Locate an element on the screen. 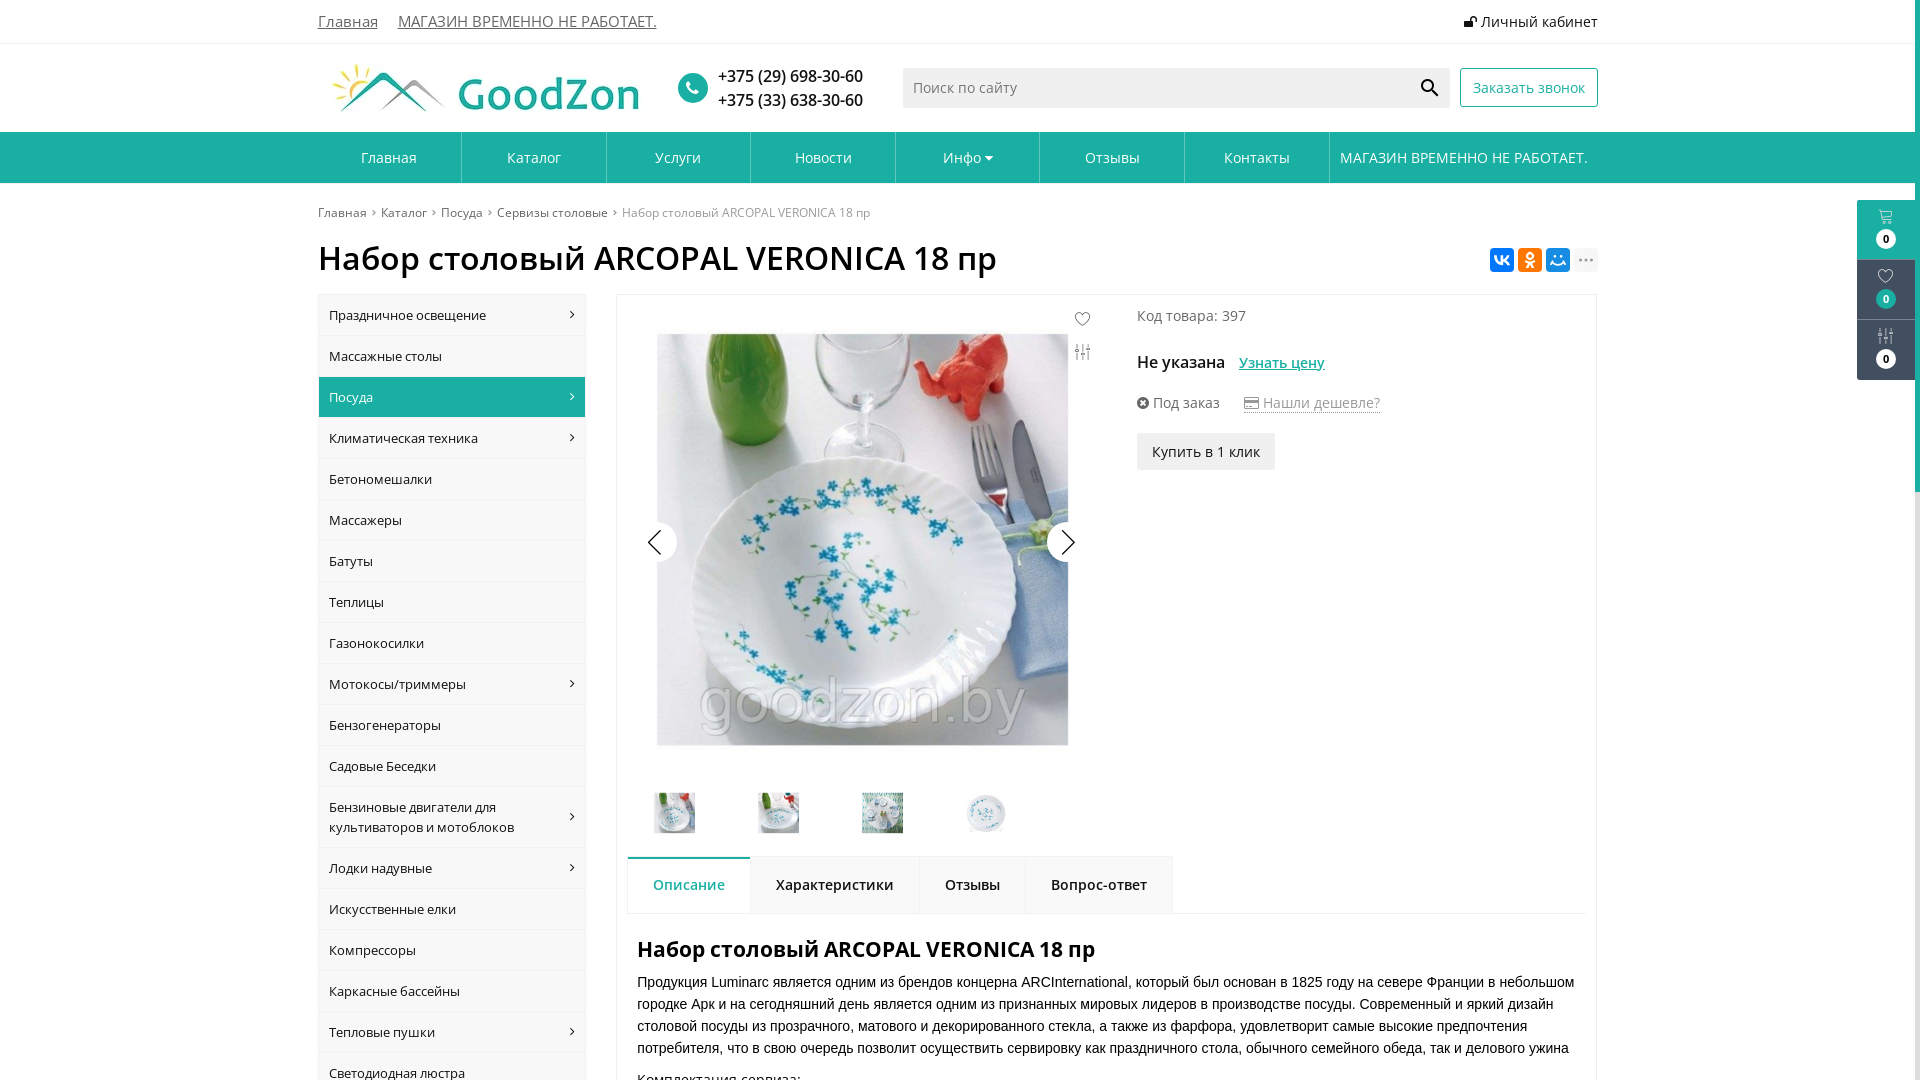 This screenshot has width=1920, height=1080. 0 is located at coordinates (1886, 350).